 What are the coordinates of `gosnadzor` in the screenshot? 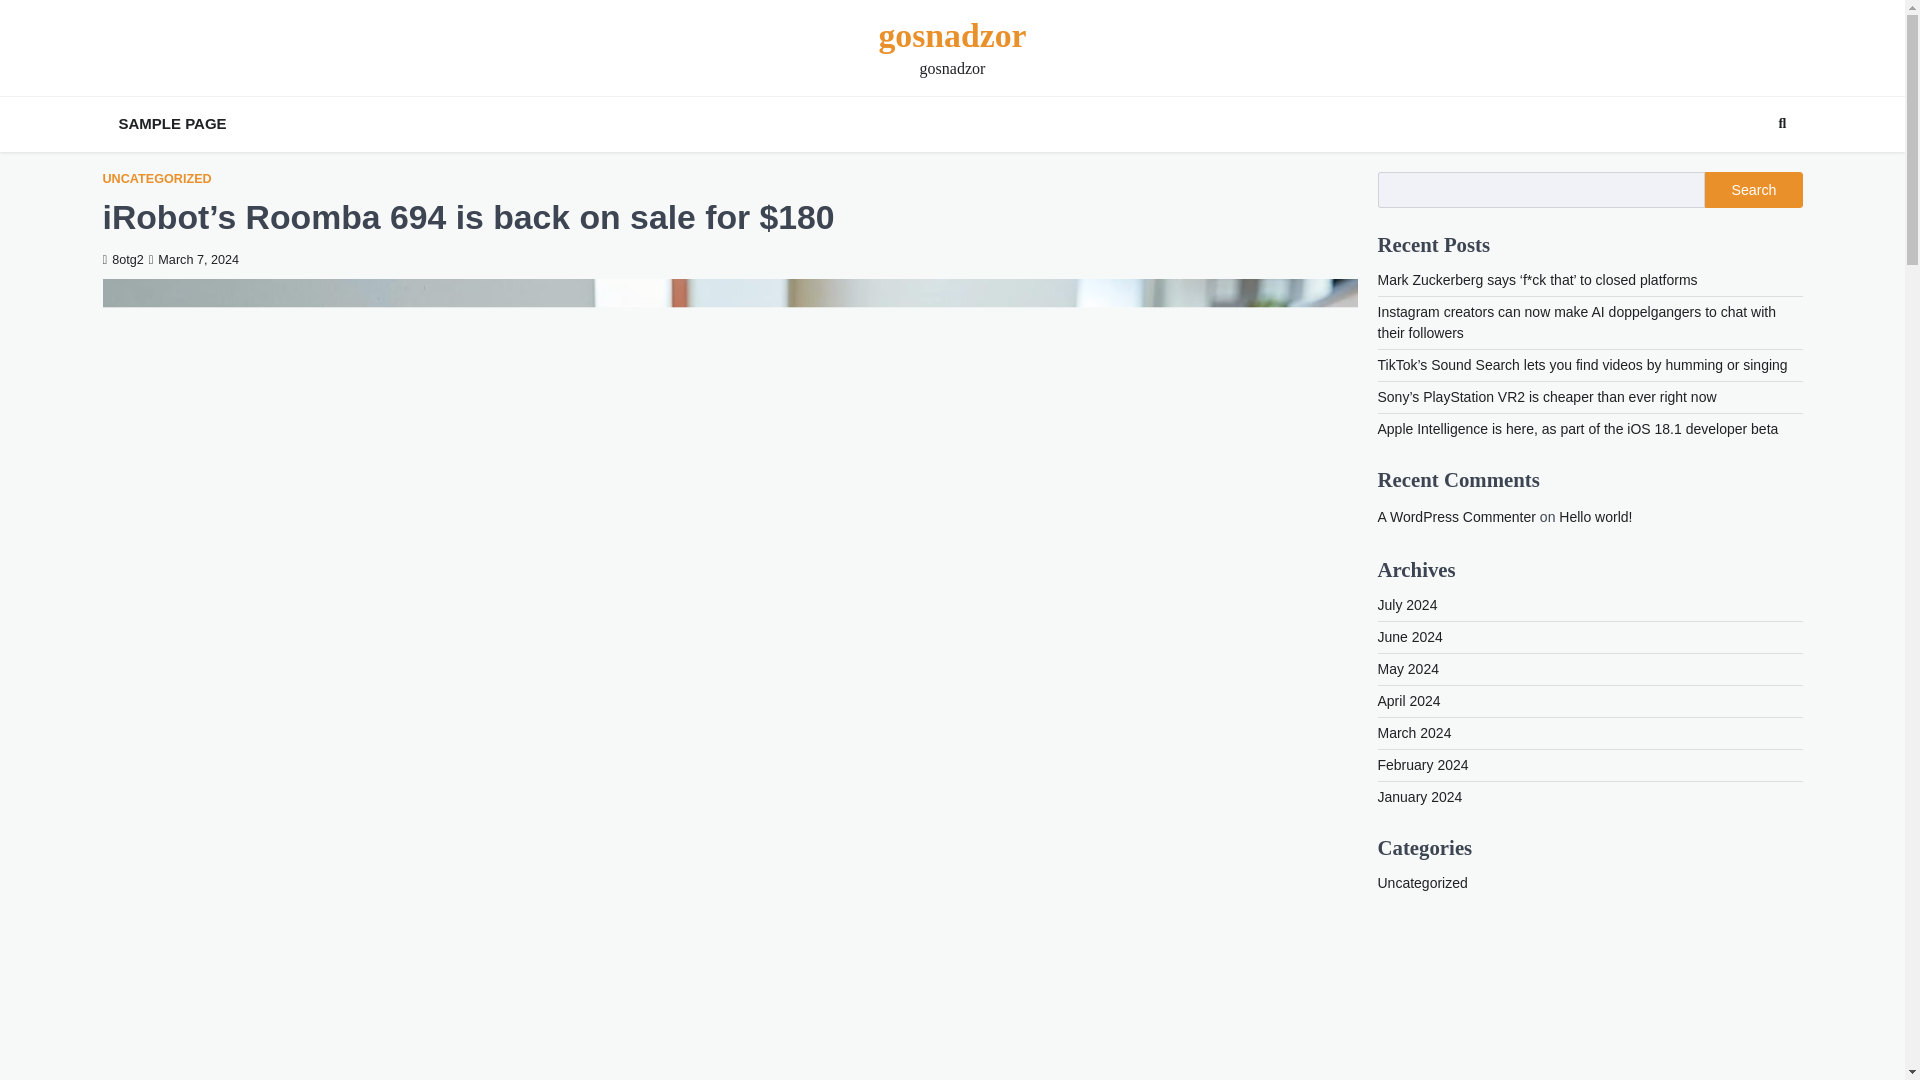 It's located at (951, 36).